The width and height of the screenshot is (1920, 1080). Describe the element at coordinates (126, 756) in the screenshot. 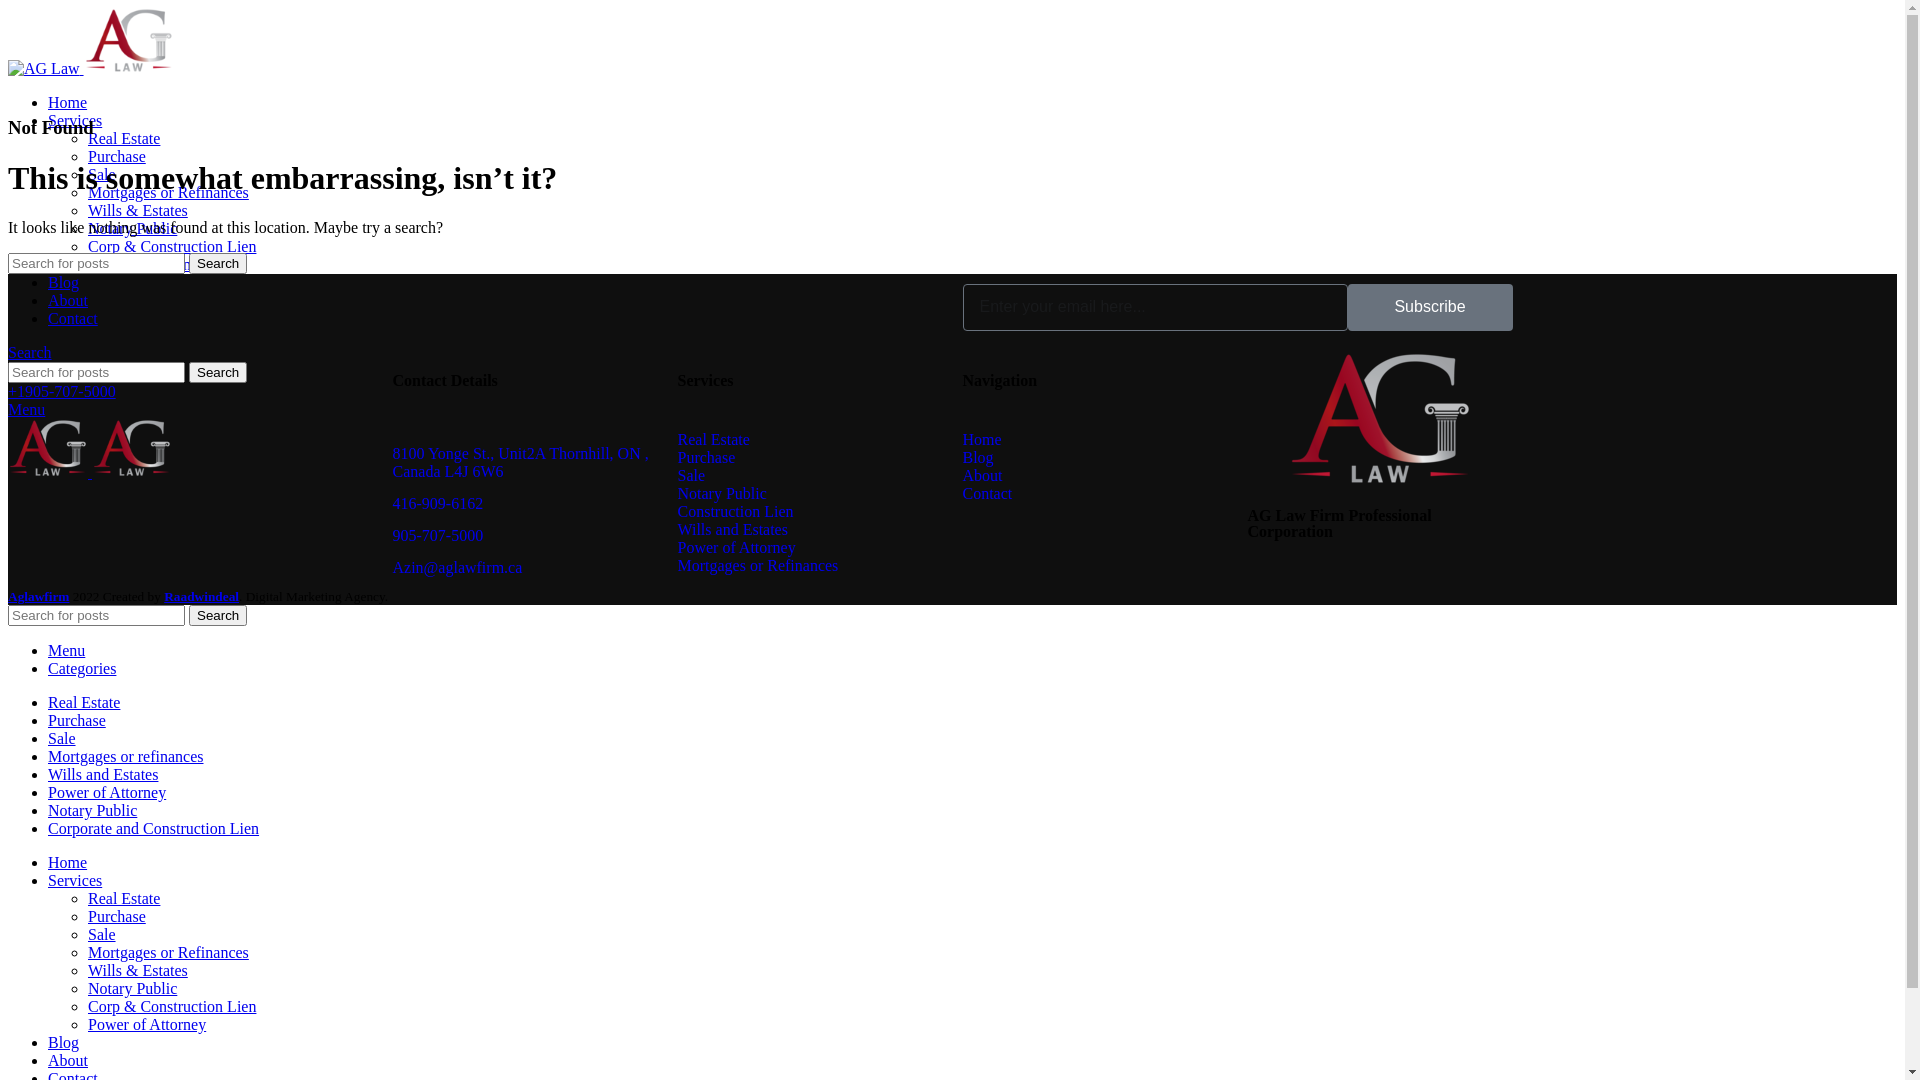

I see `Mortgages or refinances` at that location.